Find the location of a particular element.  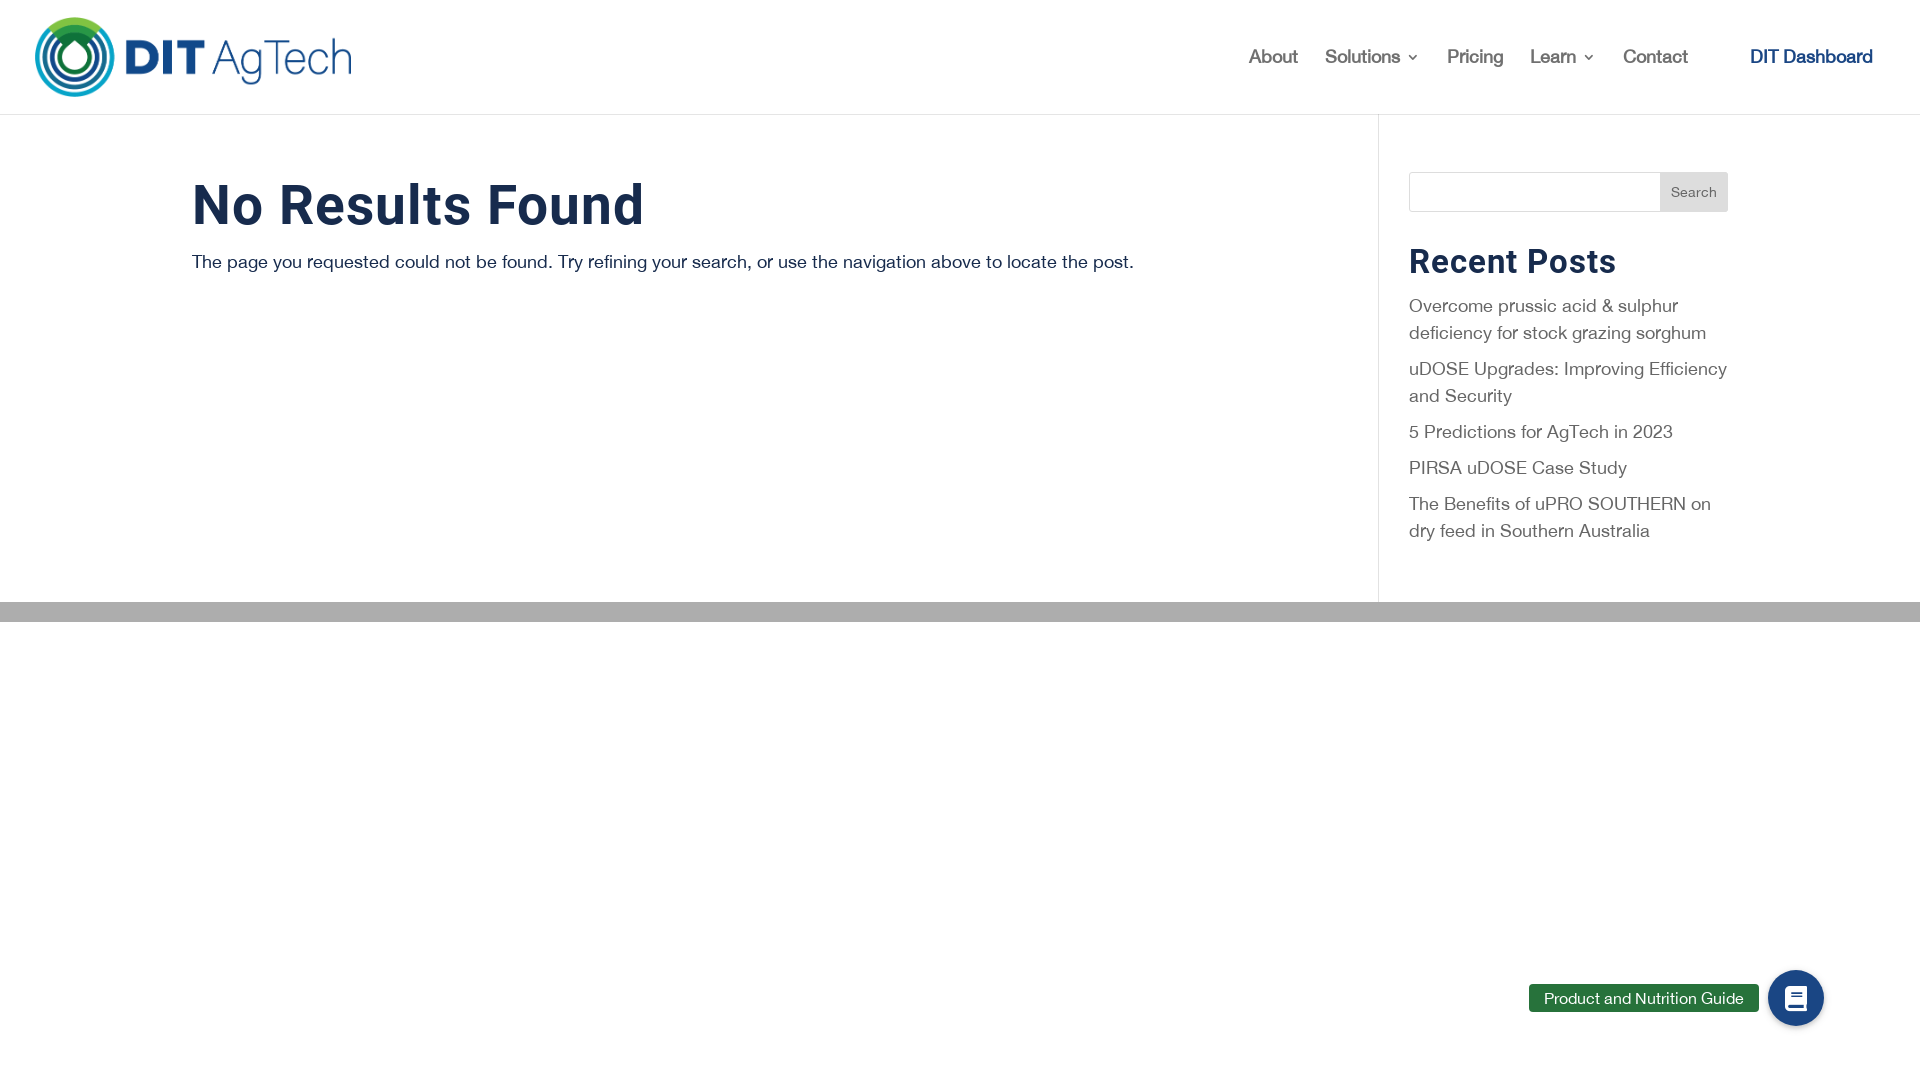

5 Predictions for AgTech in 2023 is located at coordinates (1541, 432).